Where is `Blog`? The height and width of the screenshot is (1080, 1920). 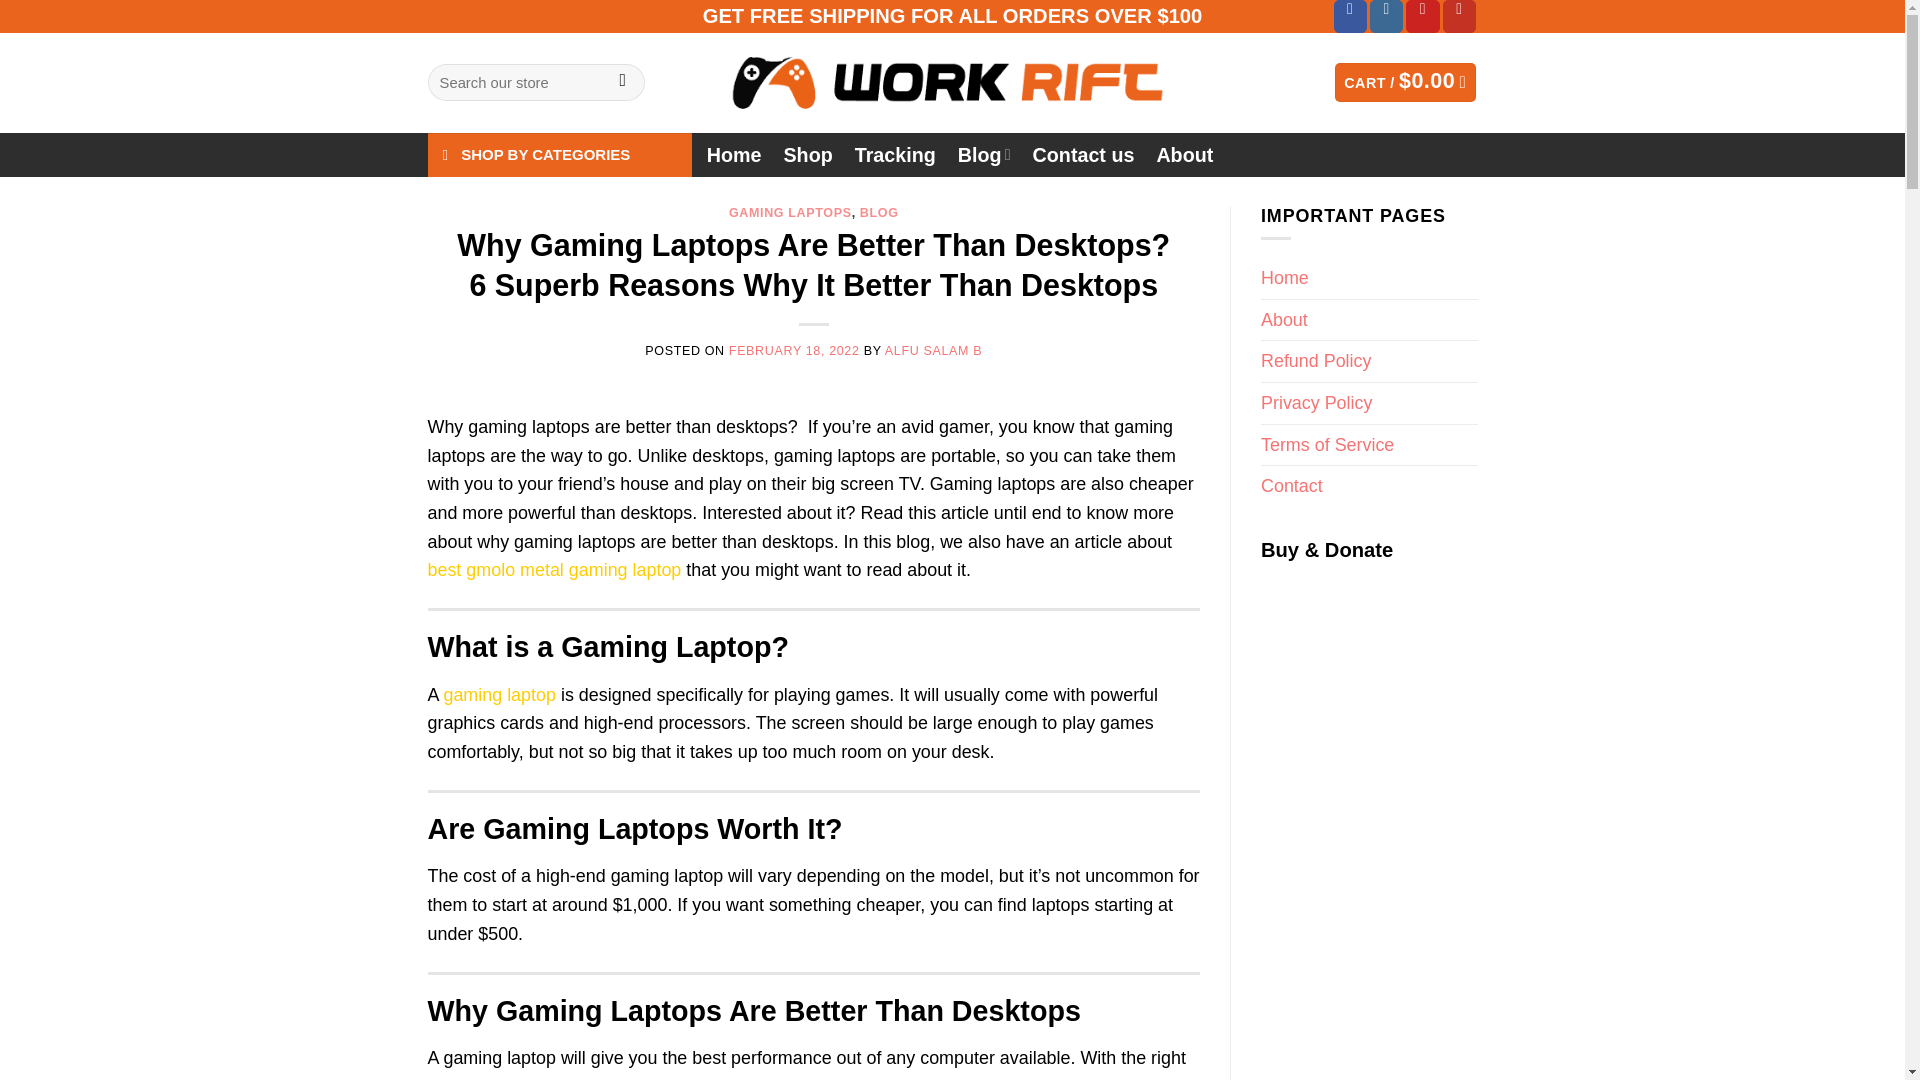 Blog is located at coordinates (984, 154).